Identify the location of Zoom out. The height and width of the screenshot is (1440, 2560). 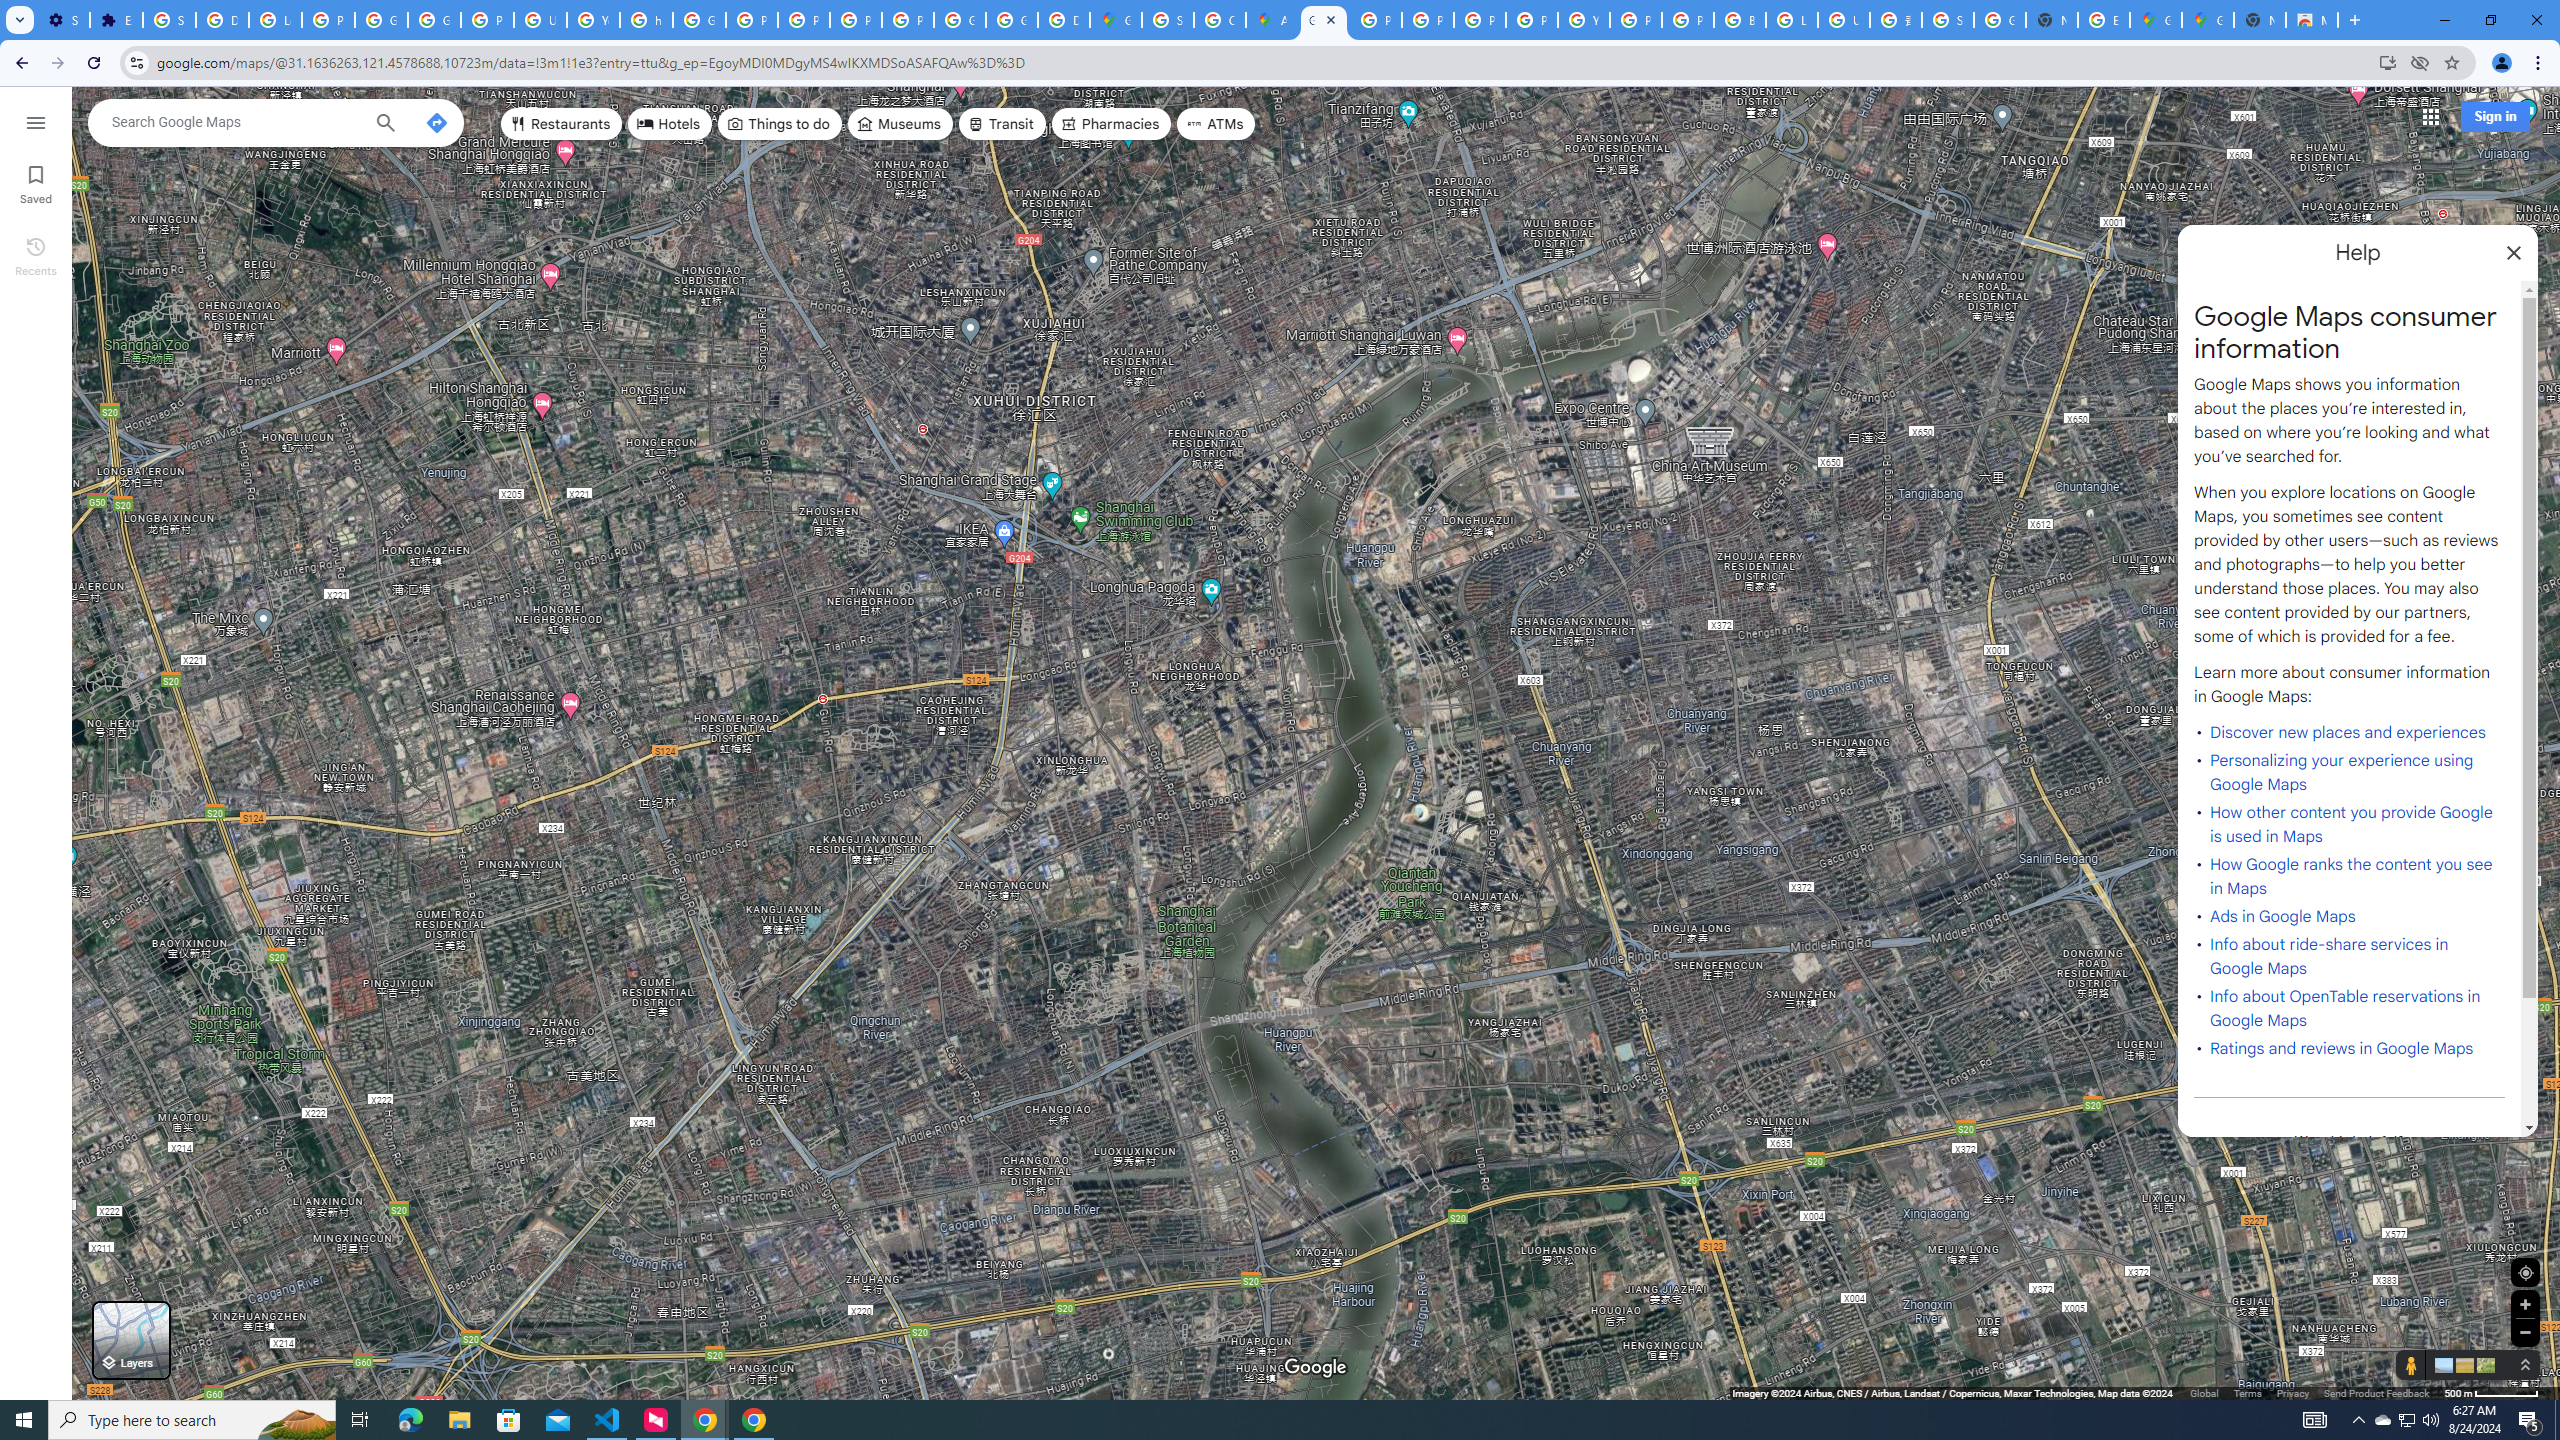
(2525, 1332).